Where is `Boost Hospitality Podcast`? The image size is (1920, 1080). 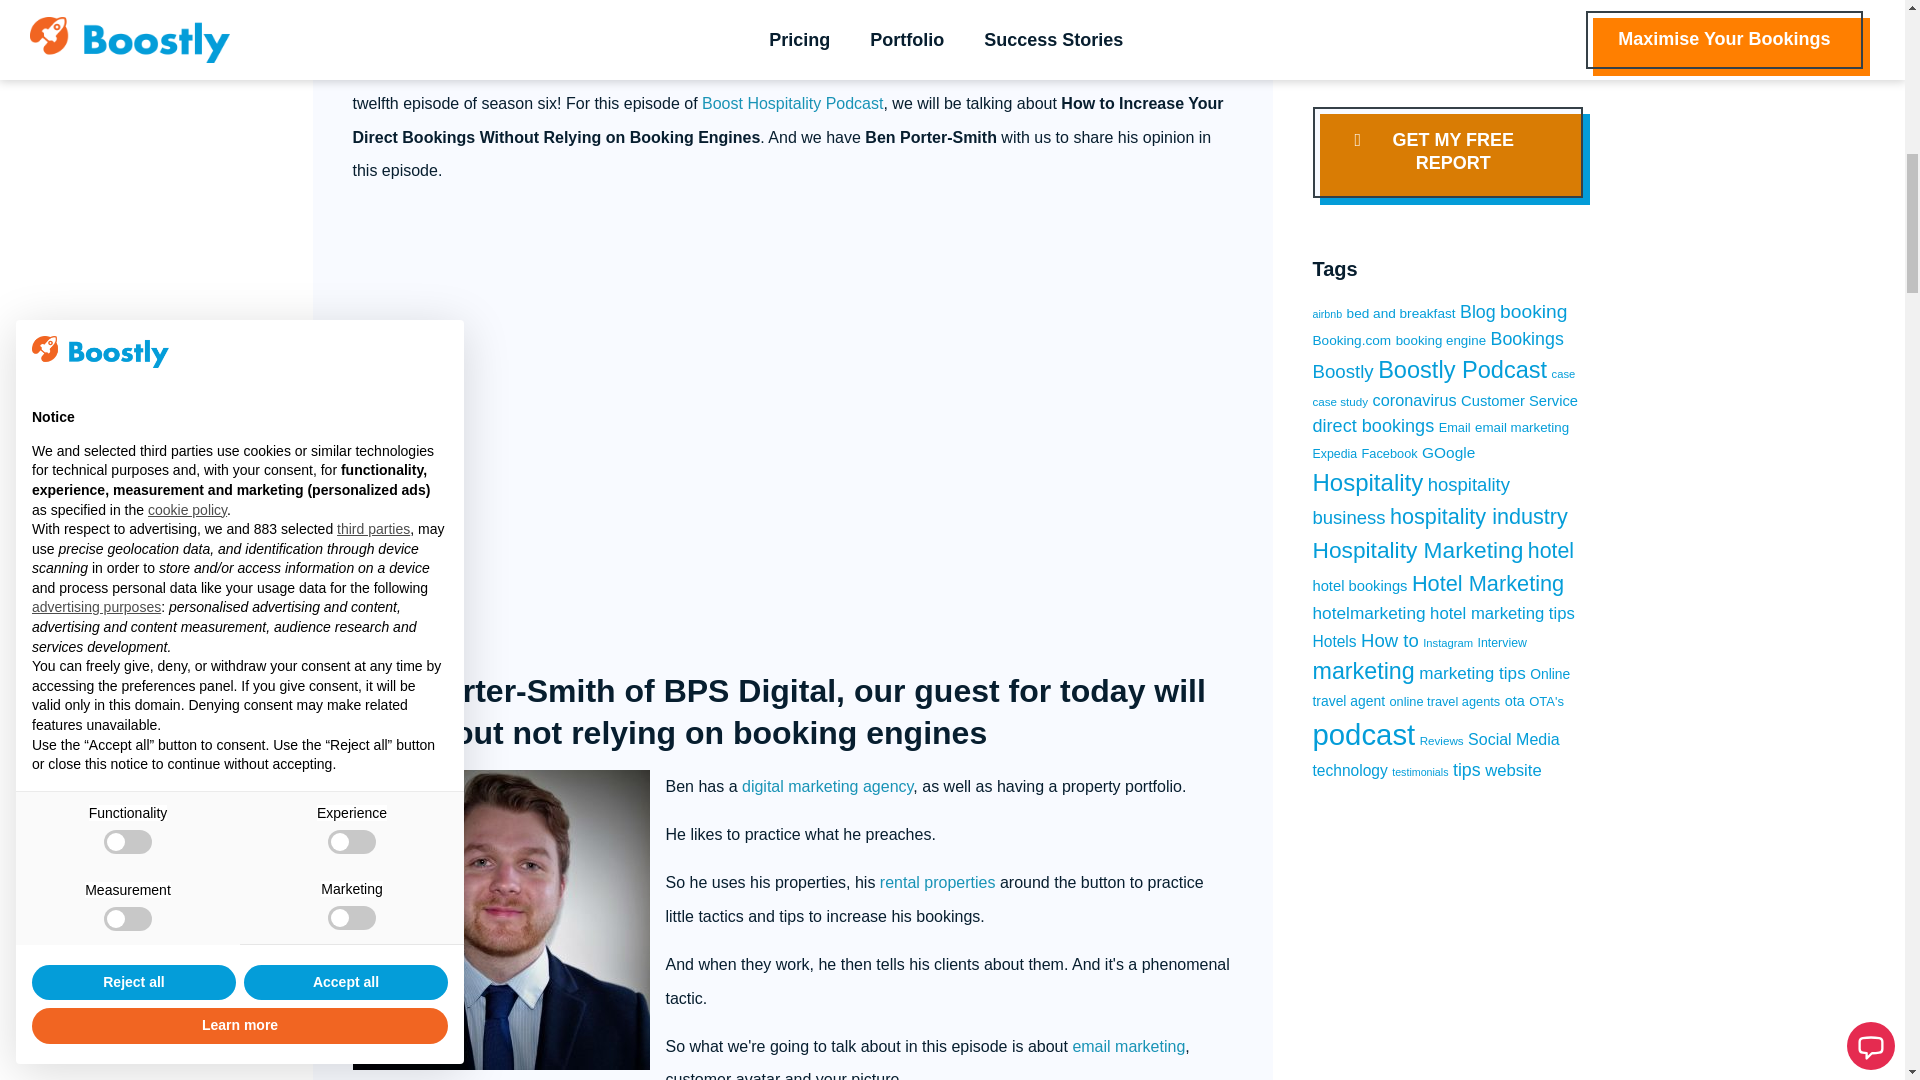
Boost Hospitality Podcast is located at coordinates (792, 104).